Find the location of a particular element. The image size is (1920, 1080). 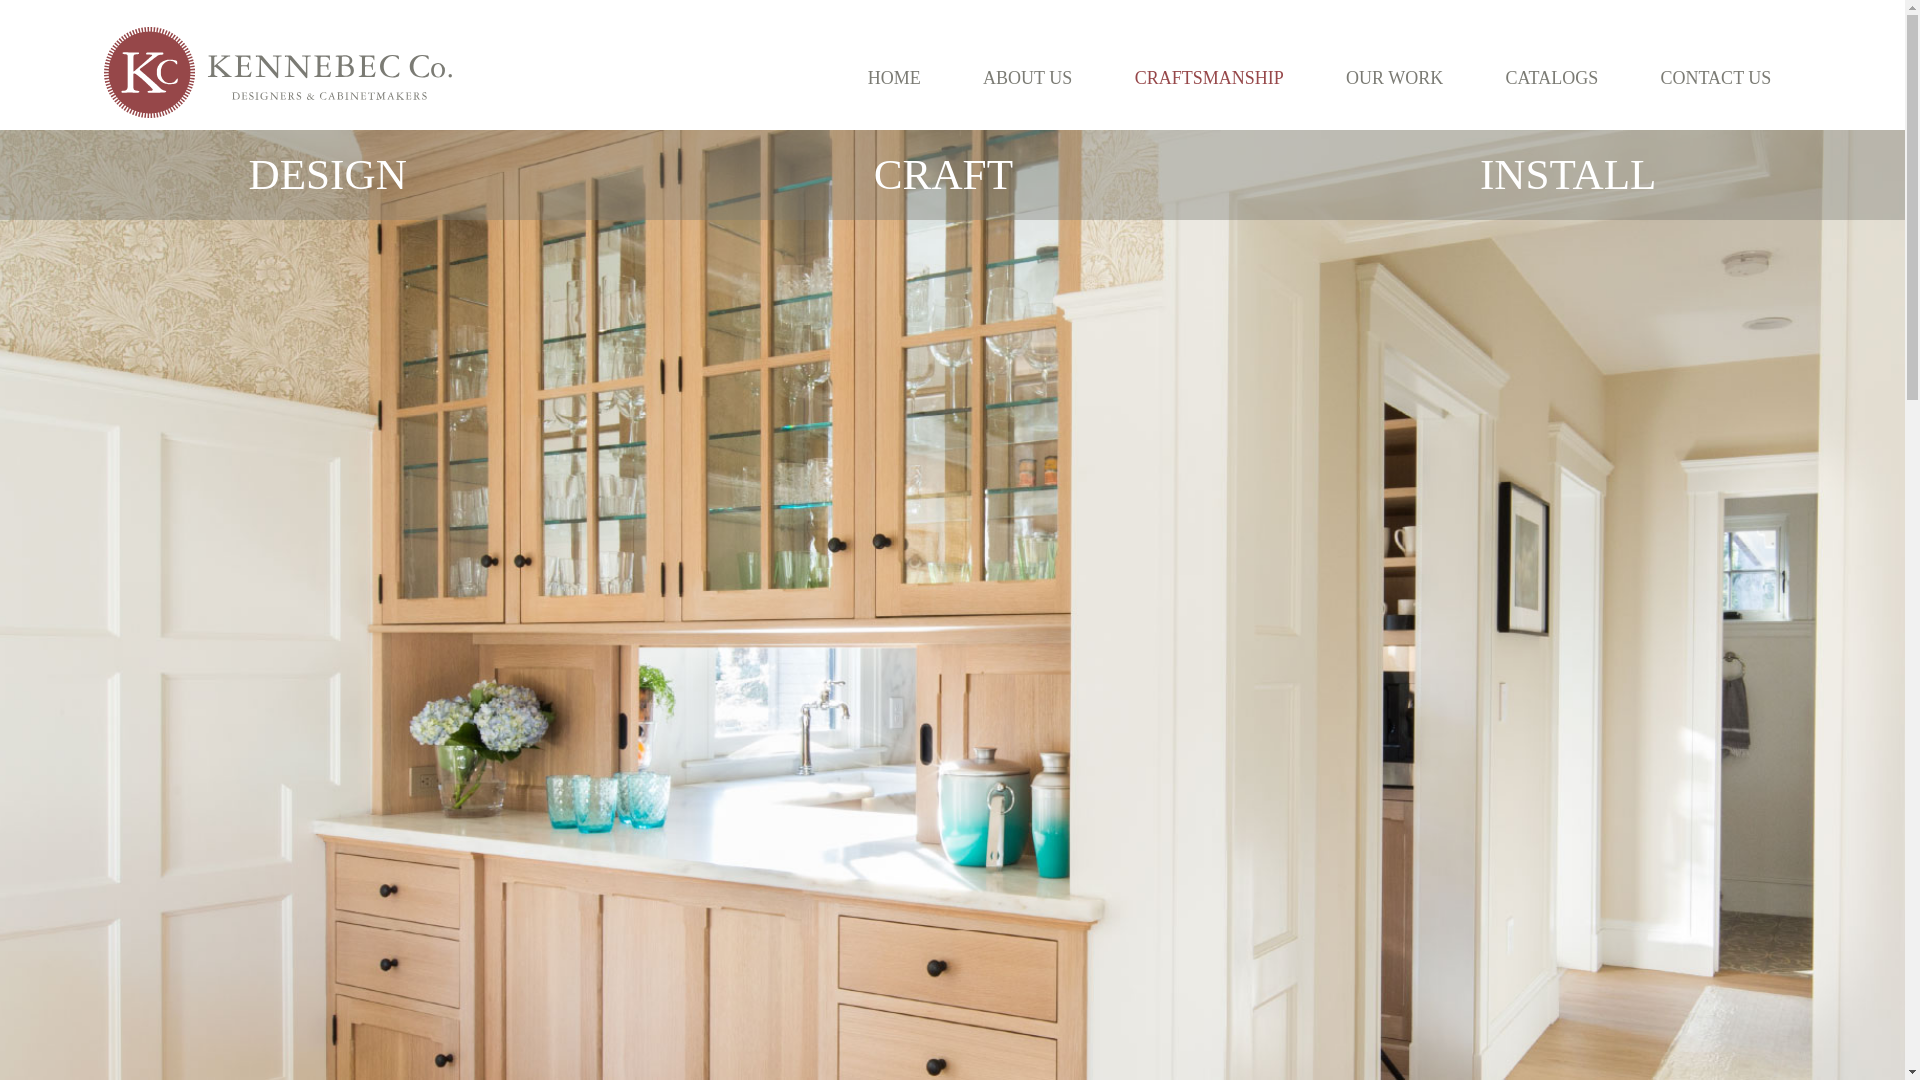

HOME is located at coordinates (894, 76).